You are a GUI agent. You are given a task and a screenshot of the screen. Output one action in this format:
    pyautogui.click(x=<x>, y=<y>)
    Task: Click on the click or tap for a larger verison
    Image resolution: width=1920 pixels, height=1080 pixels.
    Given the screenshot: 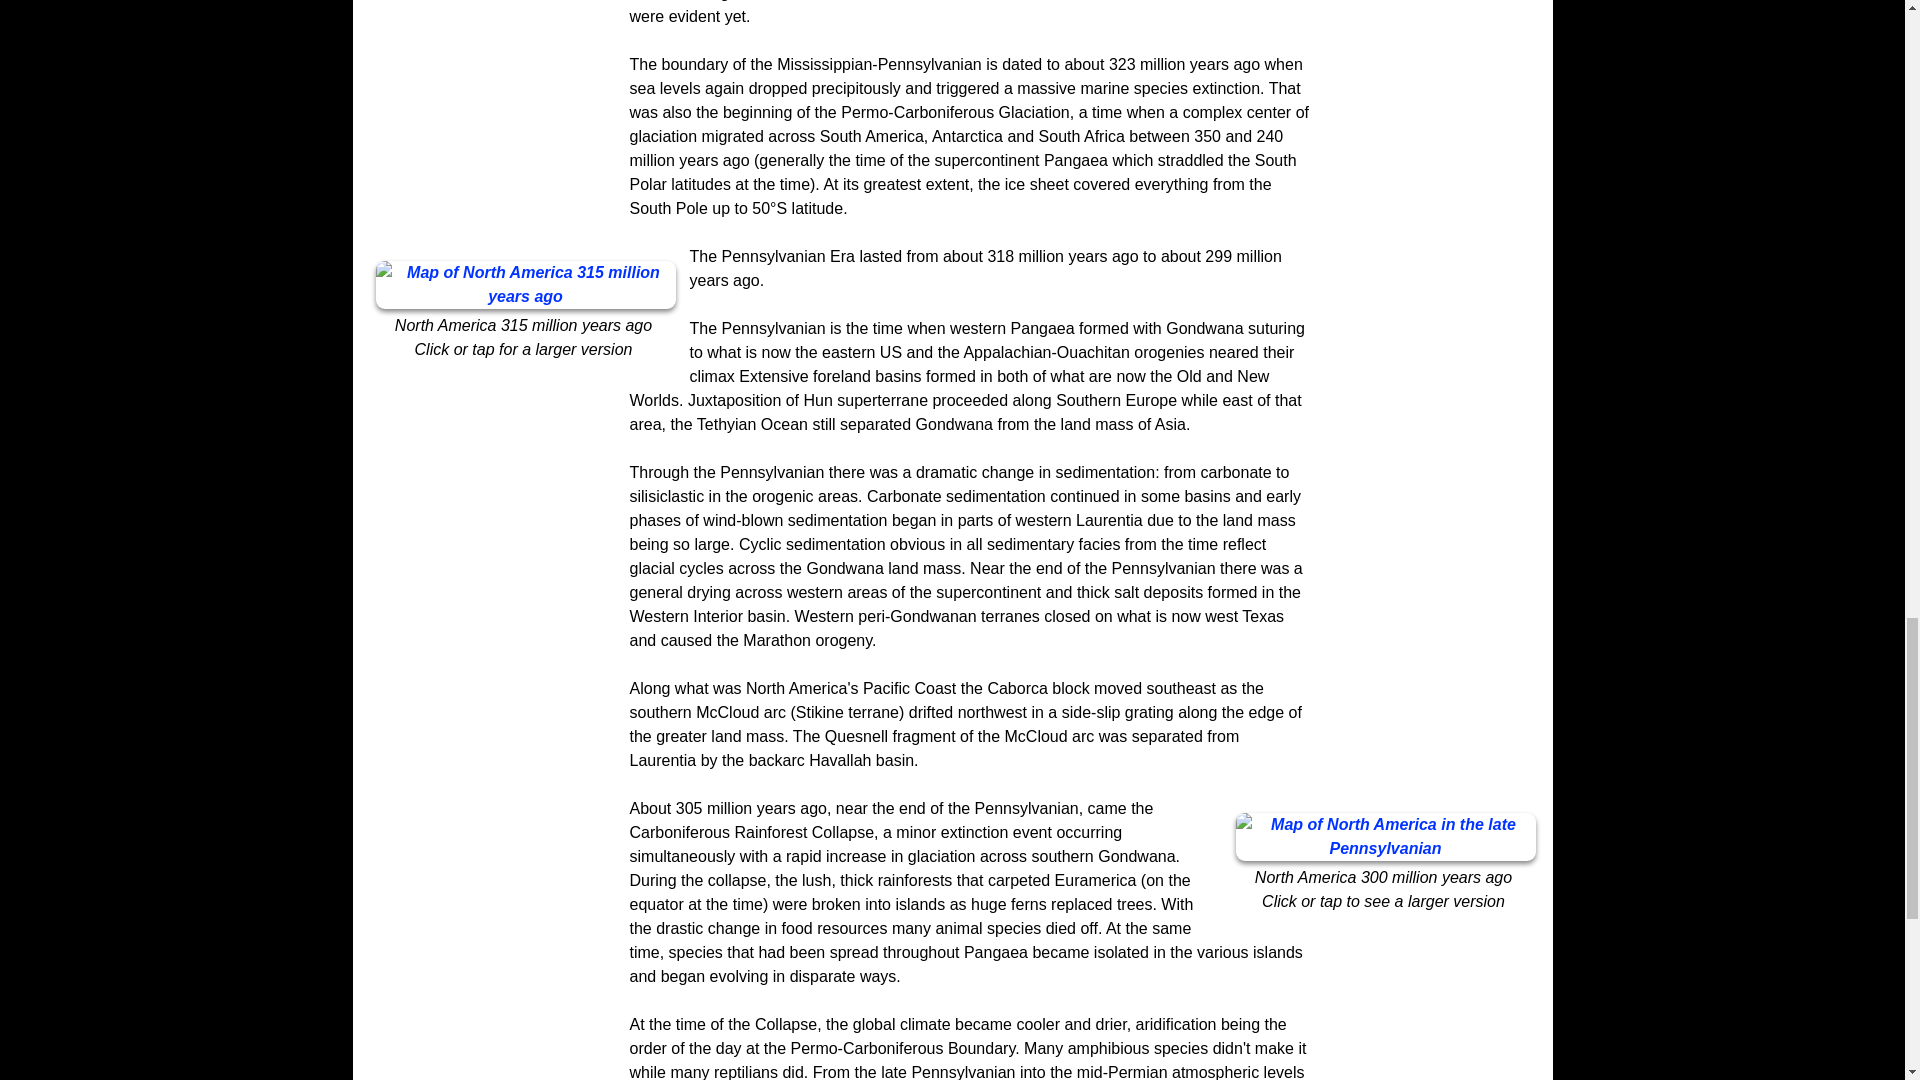 What is the action you would take?
    pyautogui.click(x=526, y=284)
    